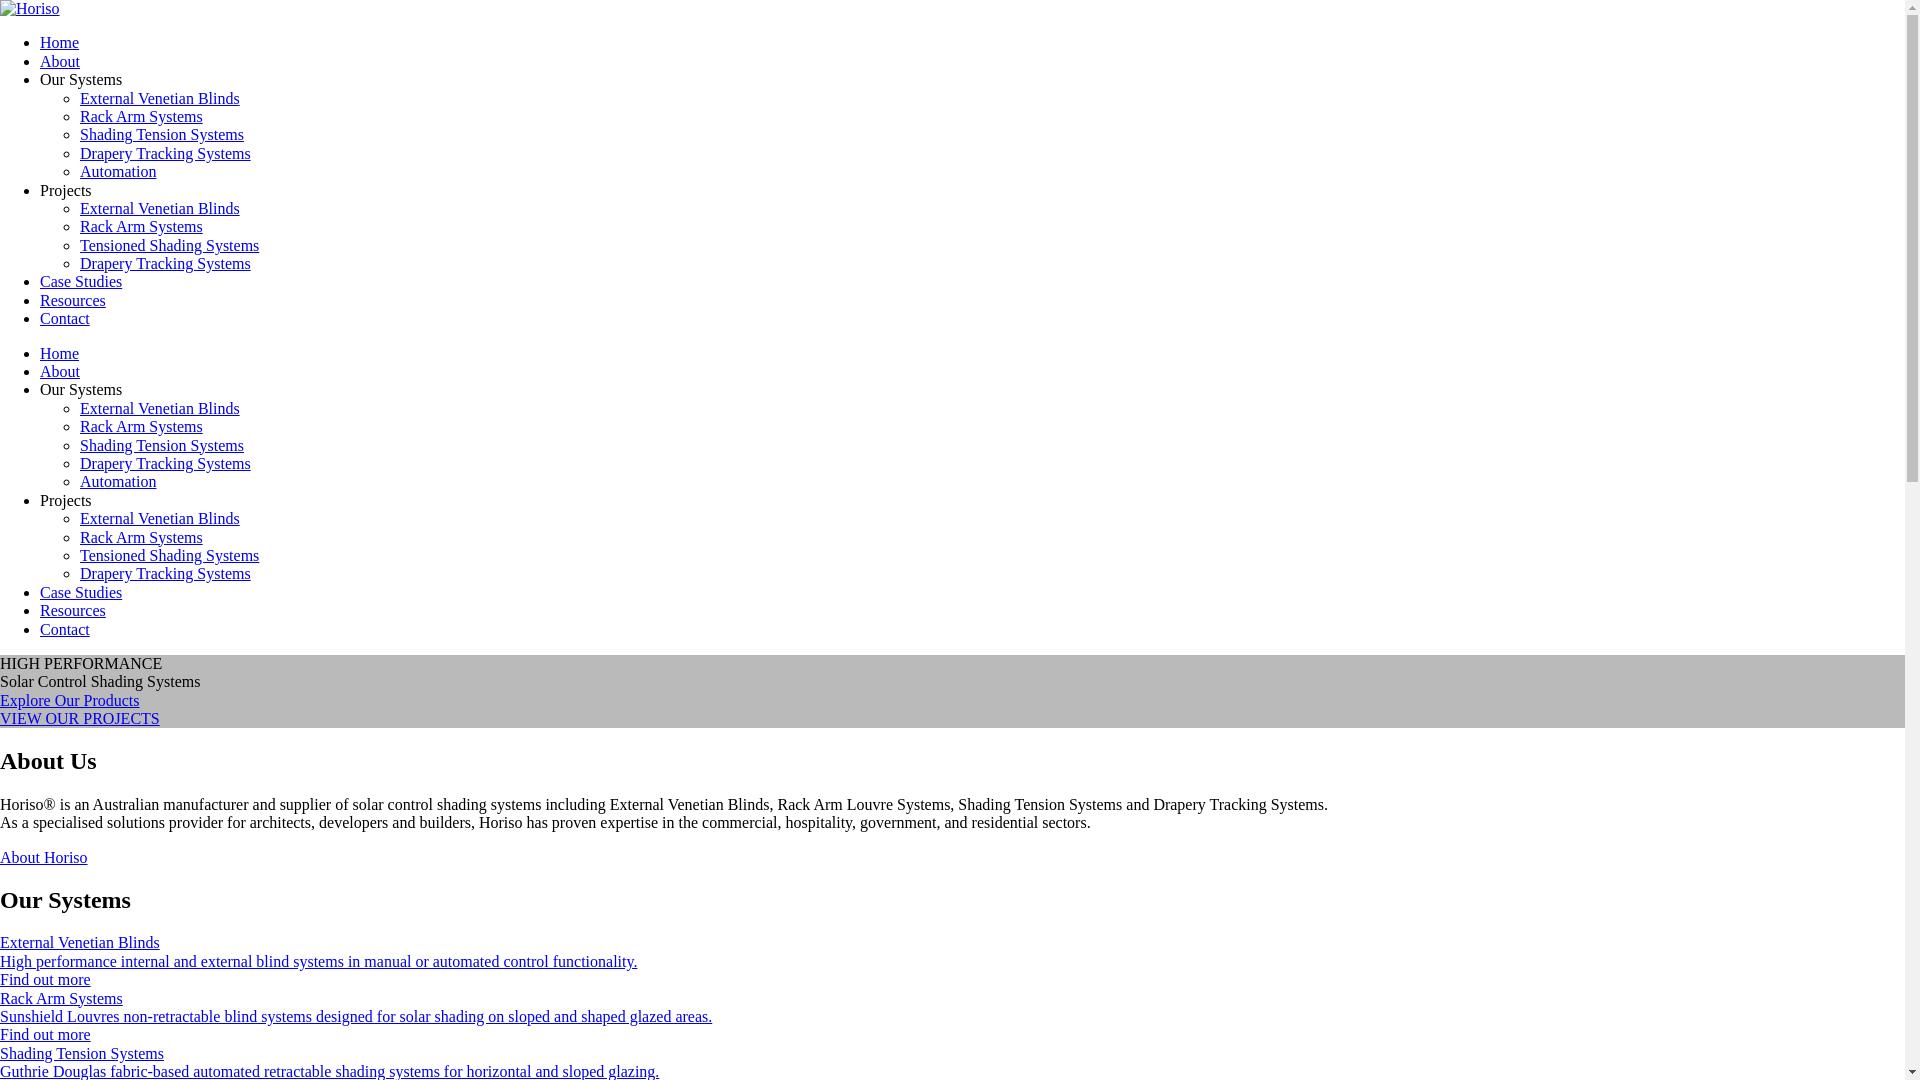 Image resolution: width=1920 pixels, height=1080 pixels. I want to click on External Venetian Blinds, so click(160, 408).